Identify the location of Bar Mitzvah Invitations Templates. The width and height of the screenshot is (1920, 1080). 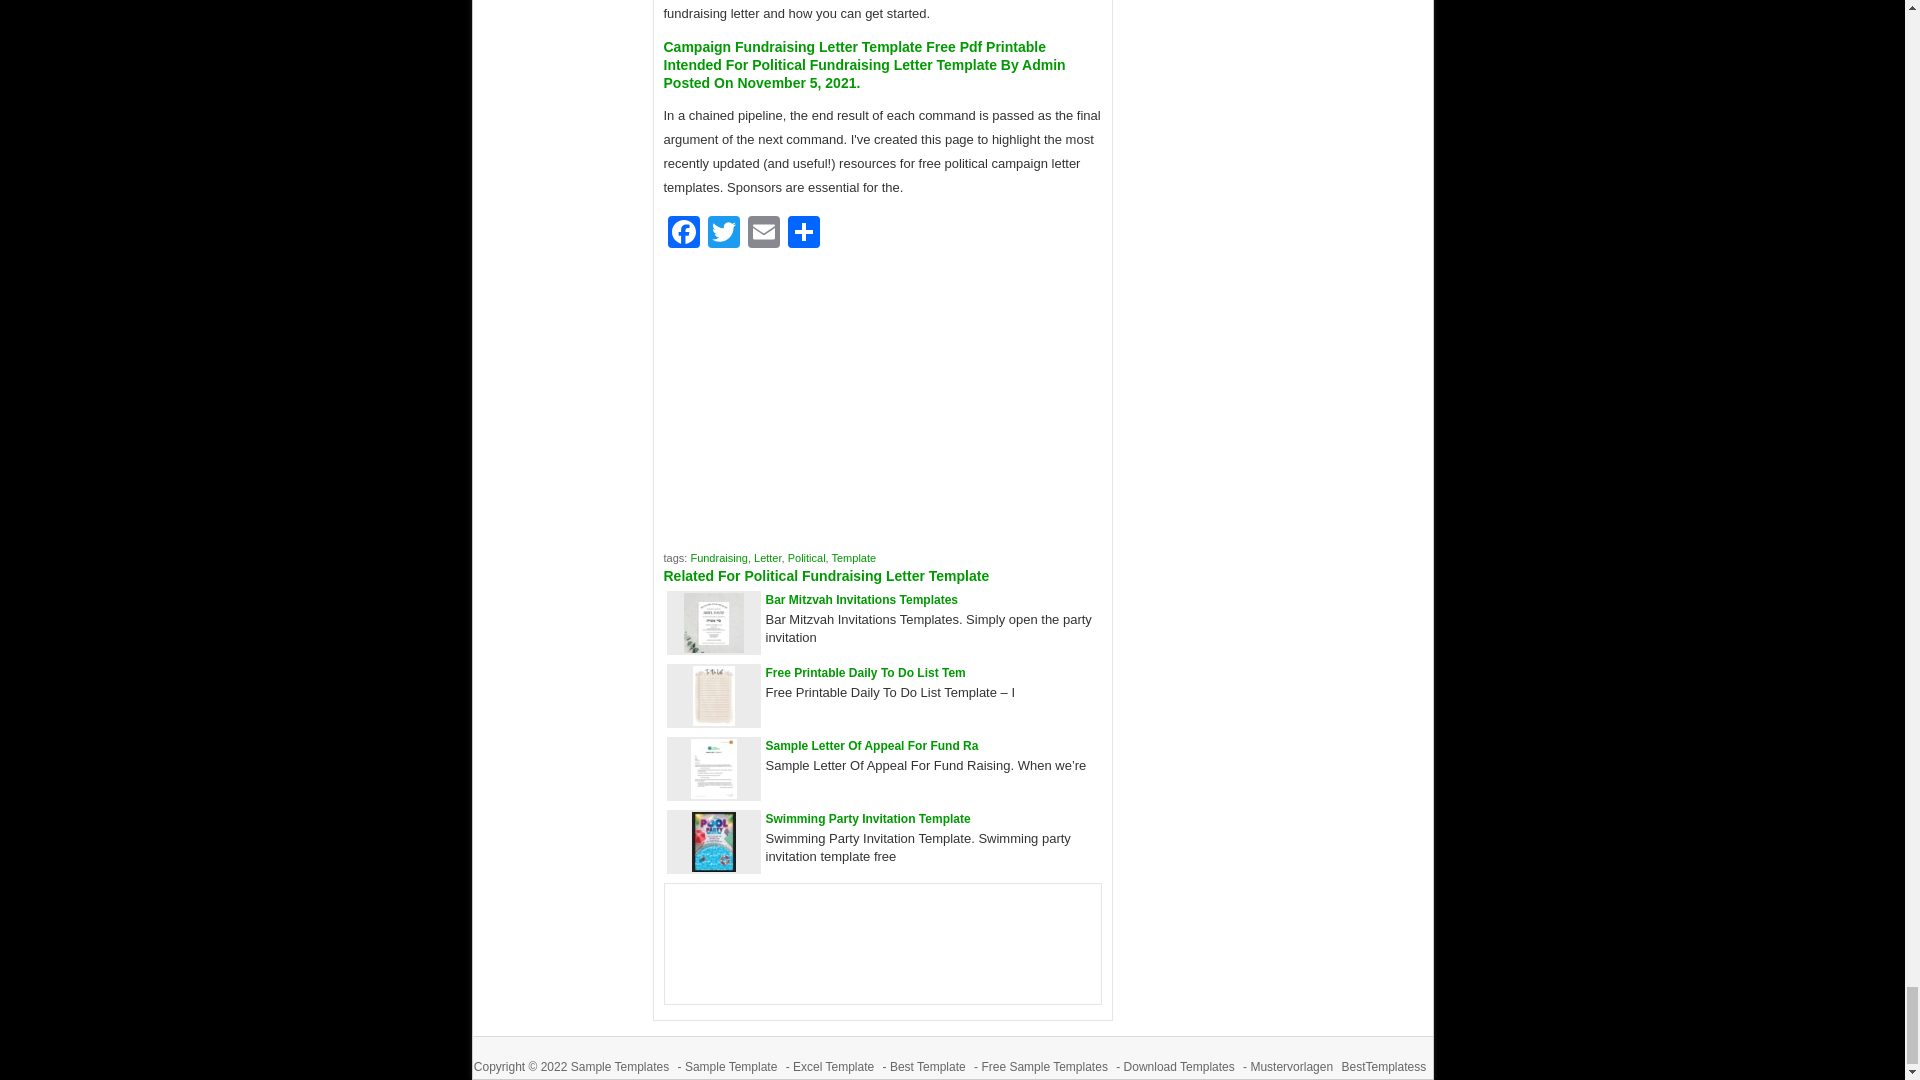
(714, 648).